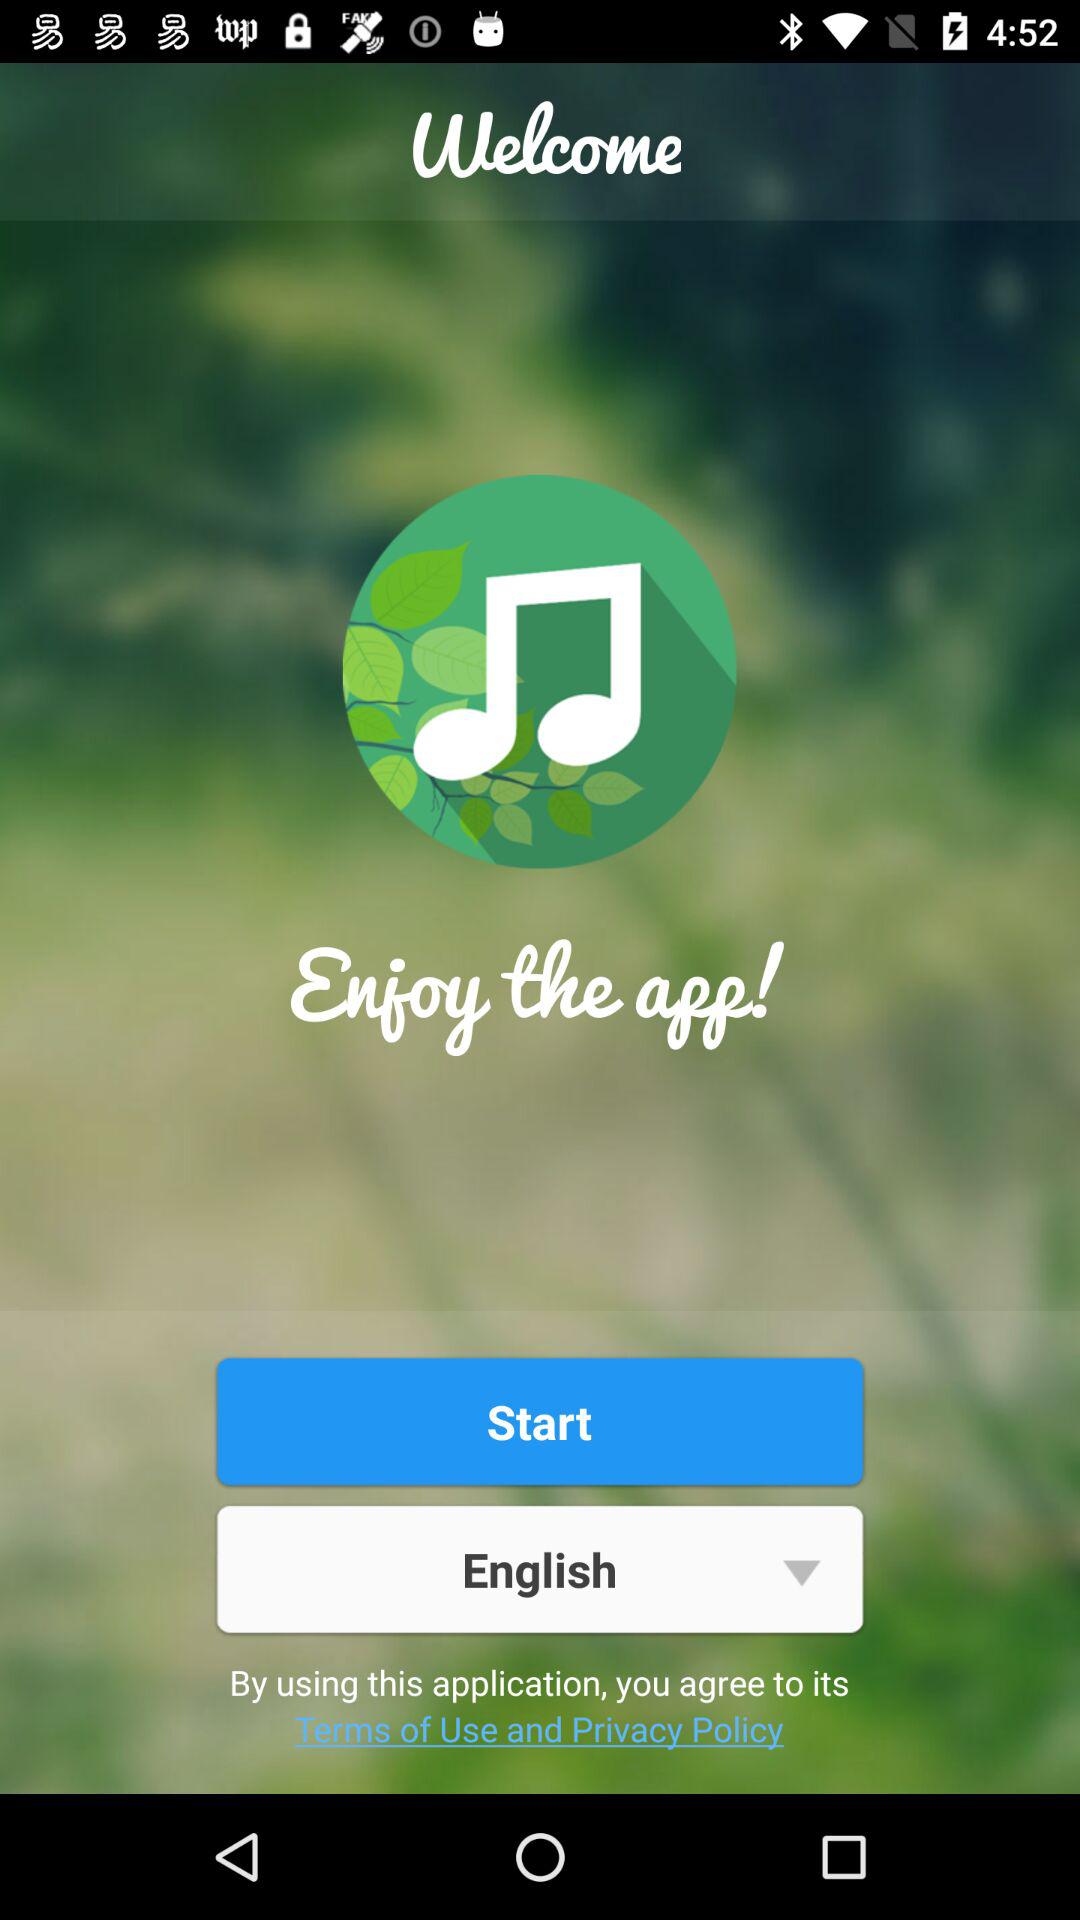 The width and height of the screenshot is (1080, 1920). I want to click on turn on english, so click(539, 1568).